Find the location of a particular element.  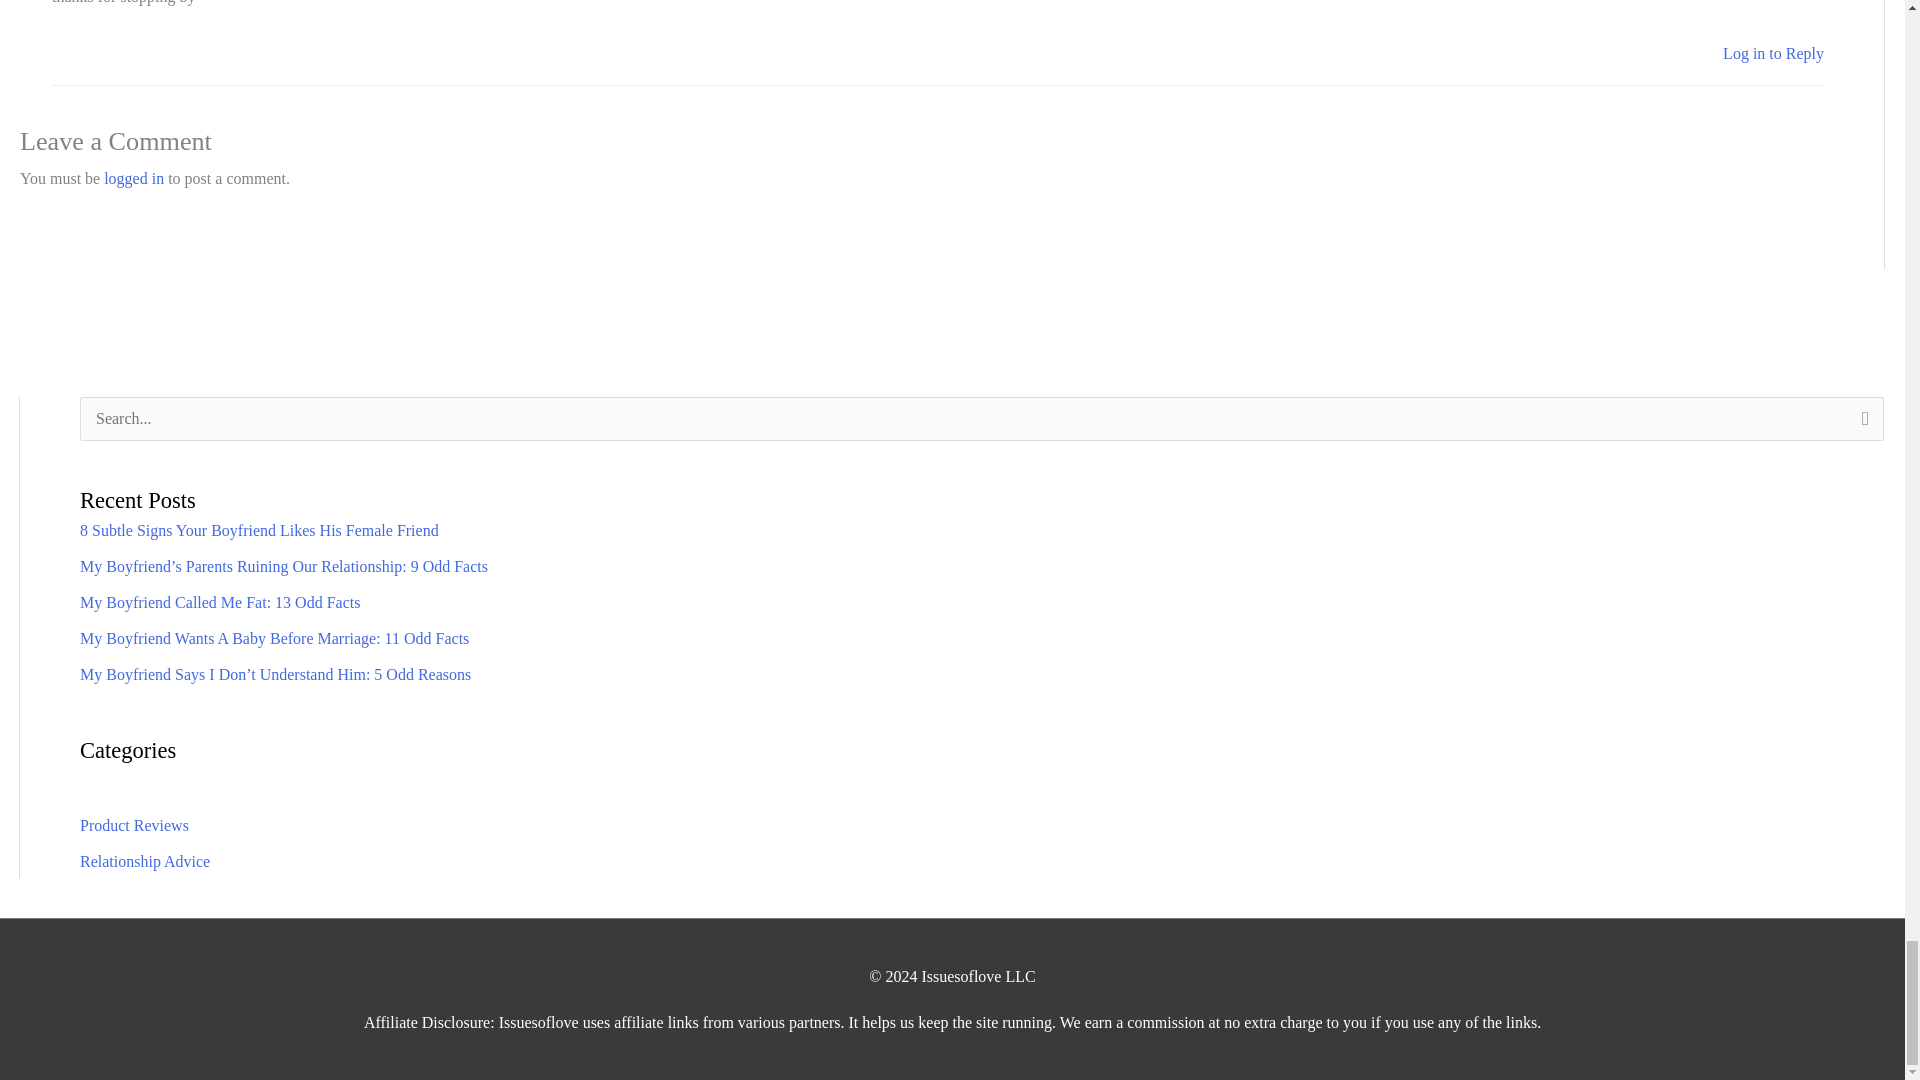

logged in is located at coordinates (133, 178).